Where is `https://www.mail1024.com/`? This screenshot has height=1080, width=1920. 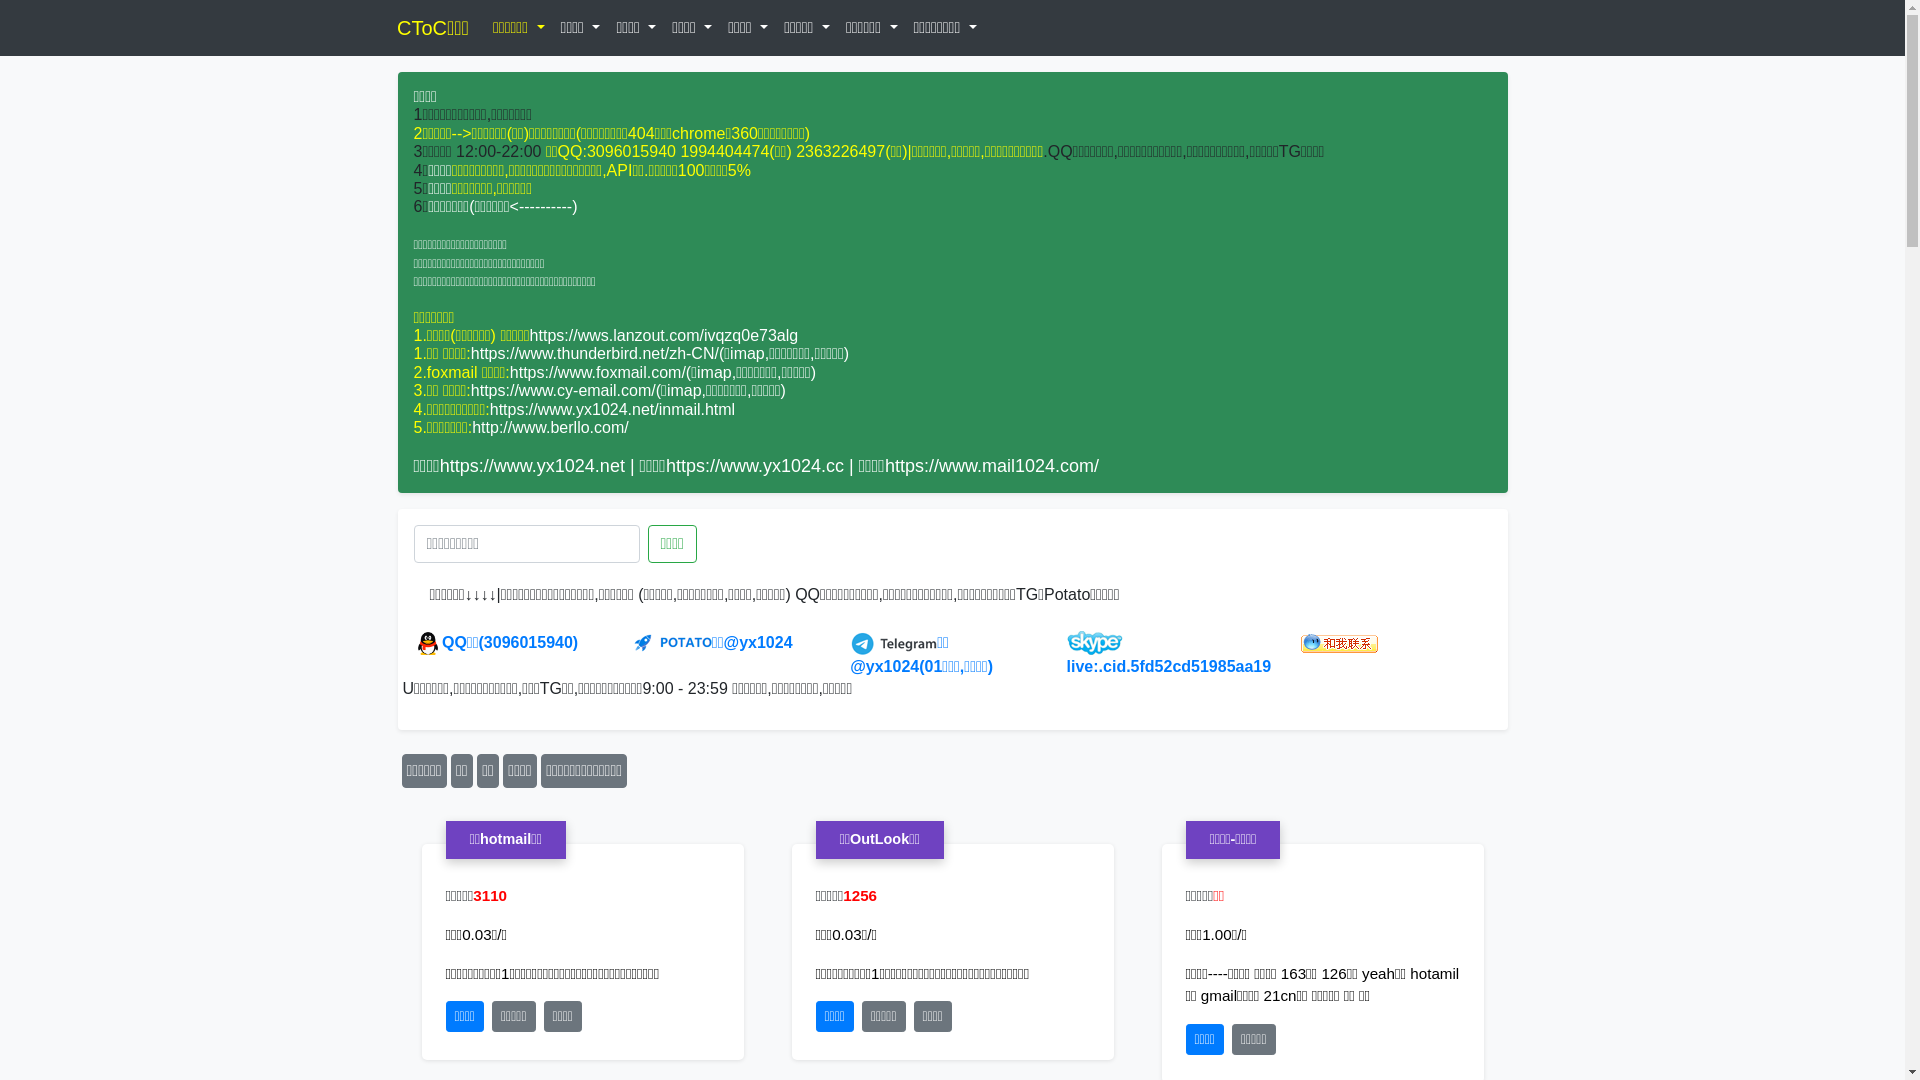 https://www.mail1024.com/ is located at coordinates (992, 466).